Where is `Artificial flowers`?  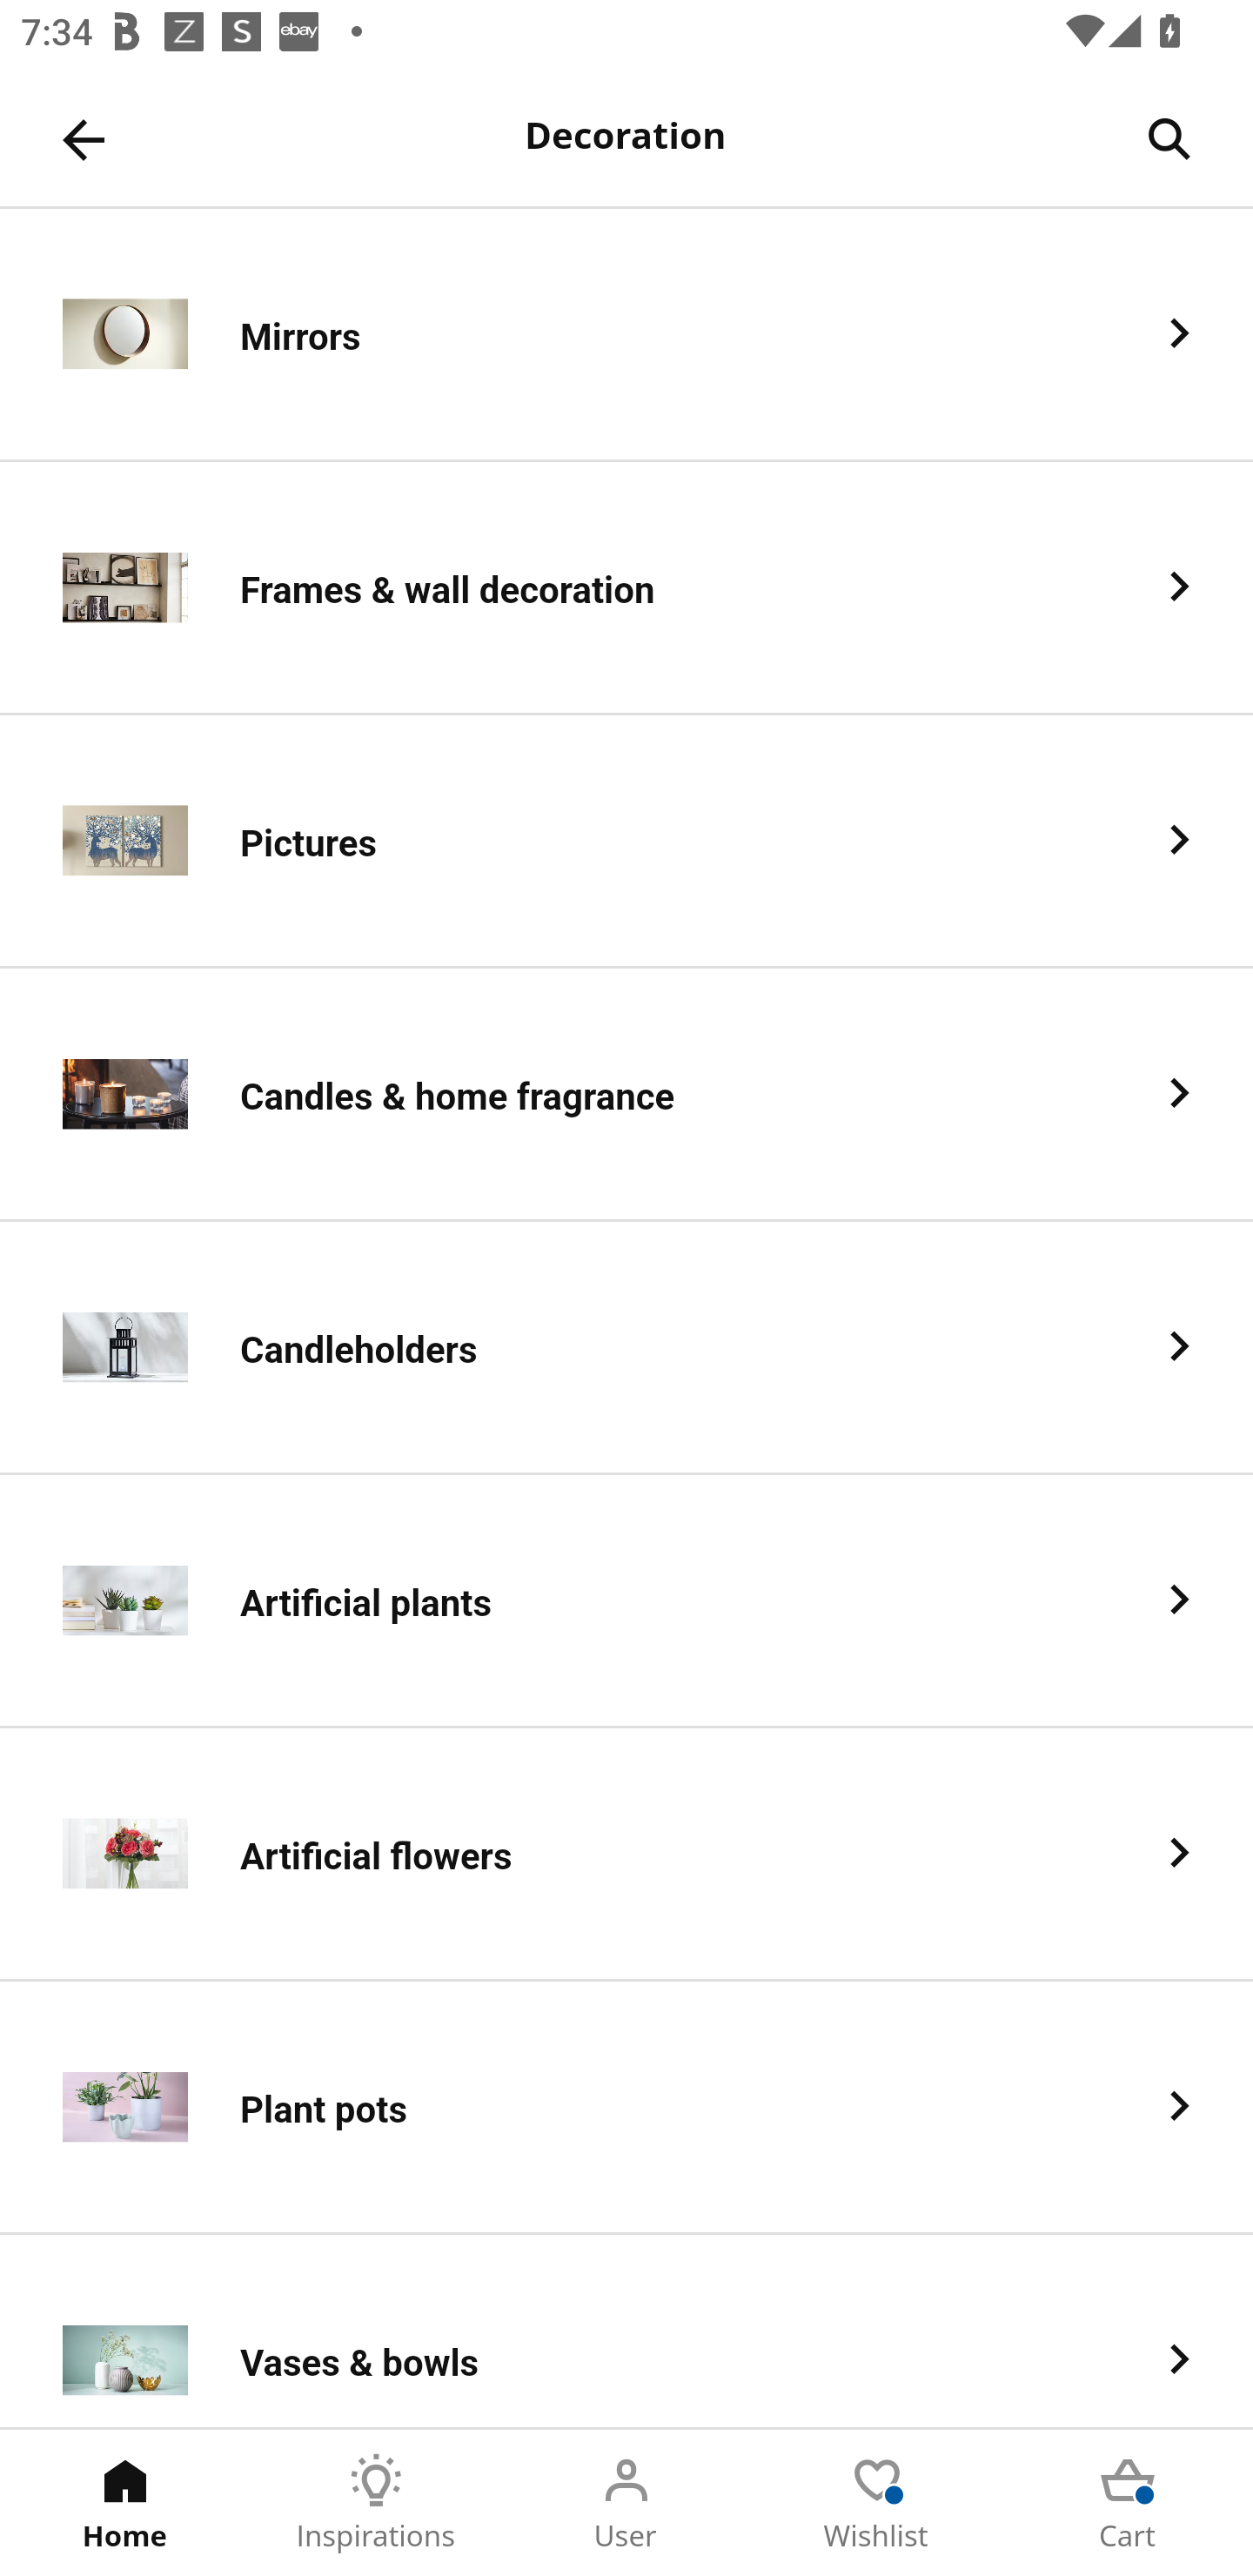
Artificial flowers is located at coordinates (626, 1855).